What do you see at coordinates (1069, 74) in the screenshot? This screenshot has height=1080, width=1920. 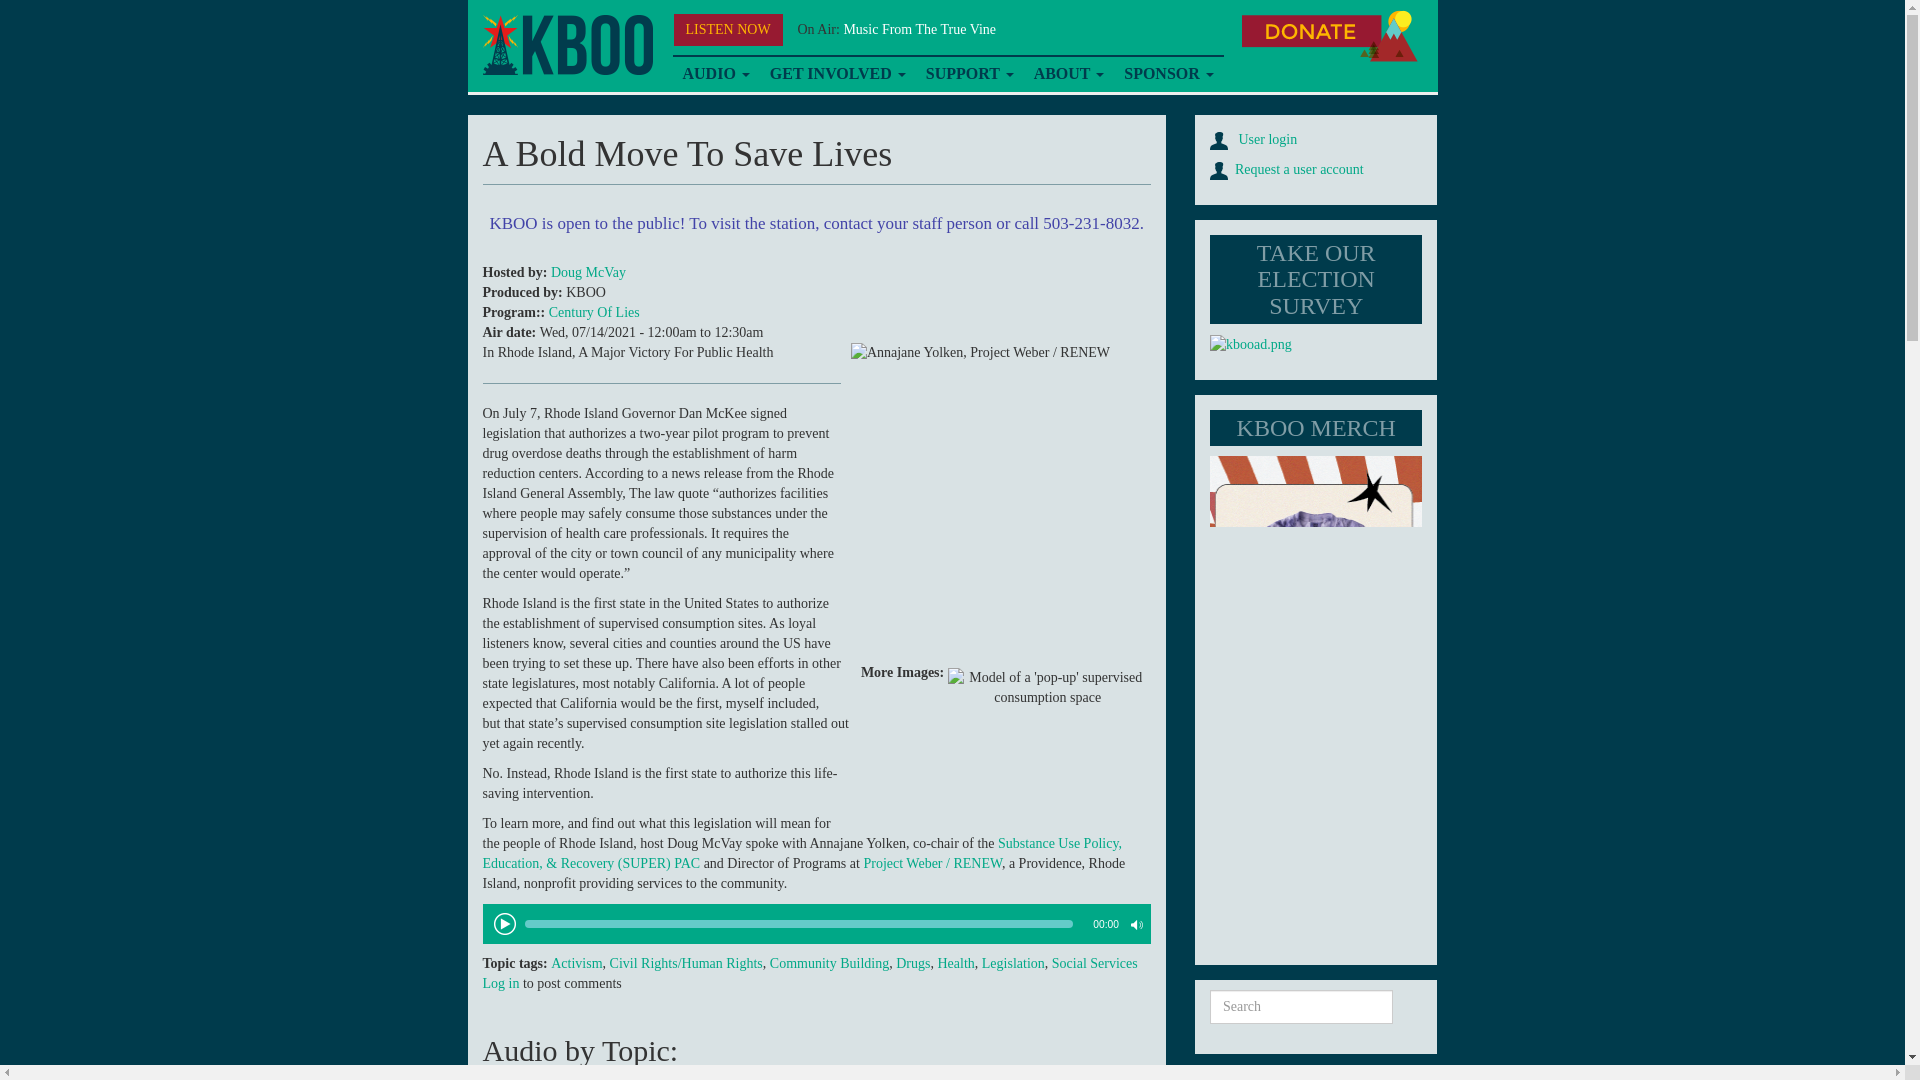 I see `ABOUT` at bounding box center [1069, 74].